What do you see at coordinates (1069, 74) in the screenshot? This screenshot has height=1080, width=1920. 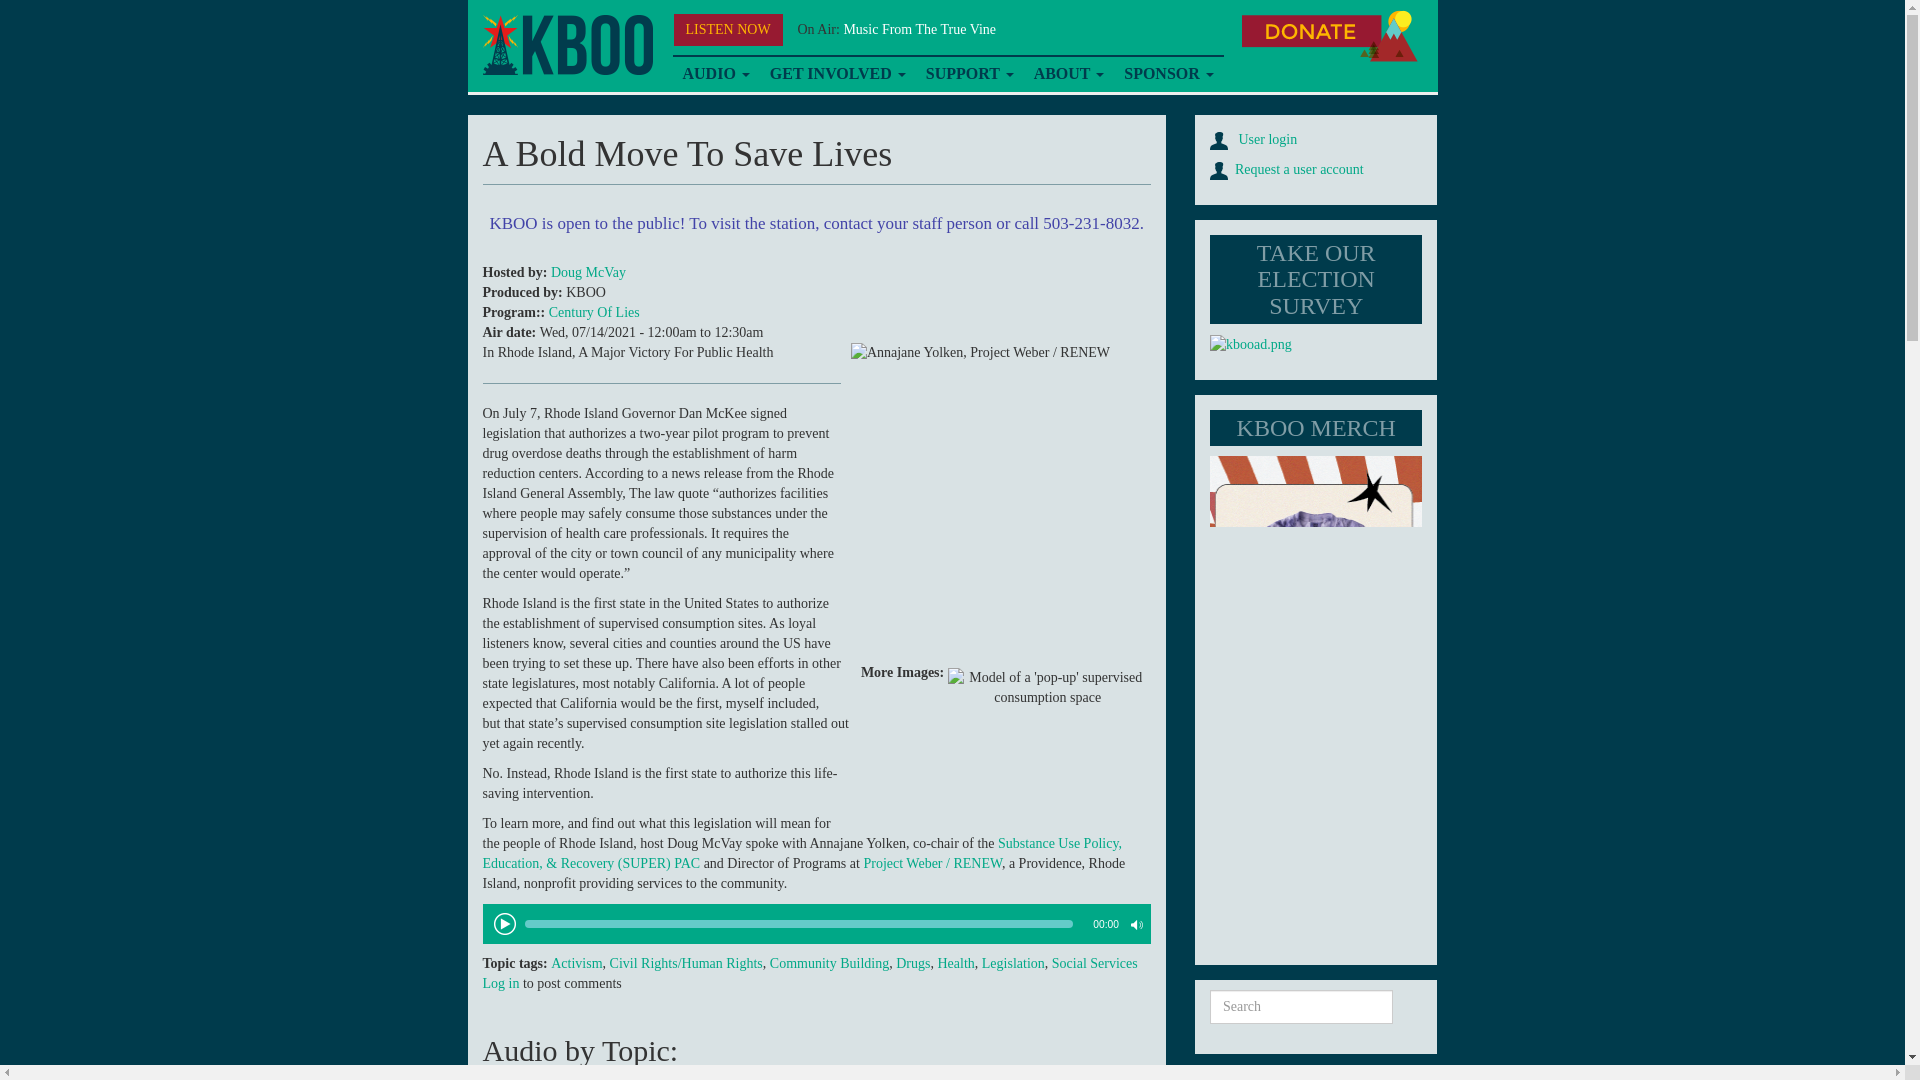 I see `ABOUT` at bounding box center [1069, 74].